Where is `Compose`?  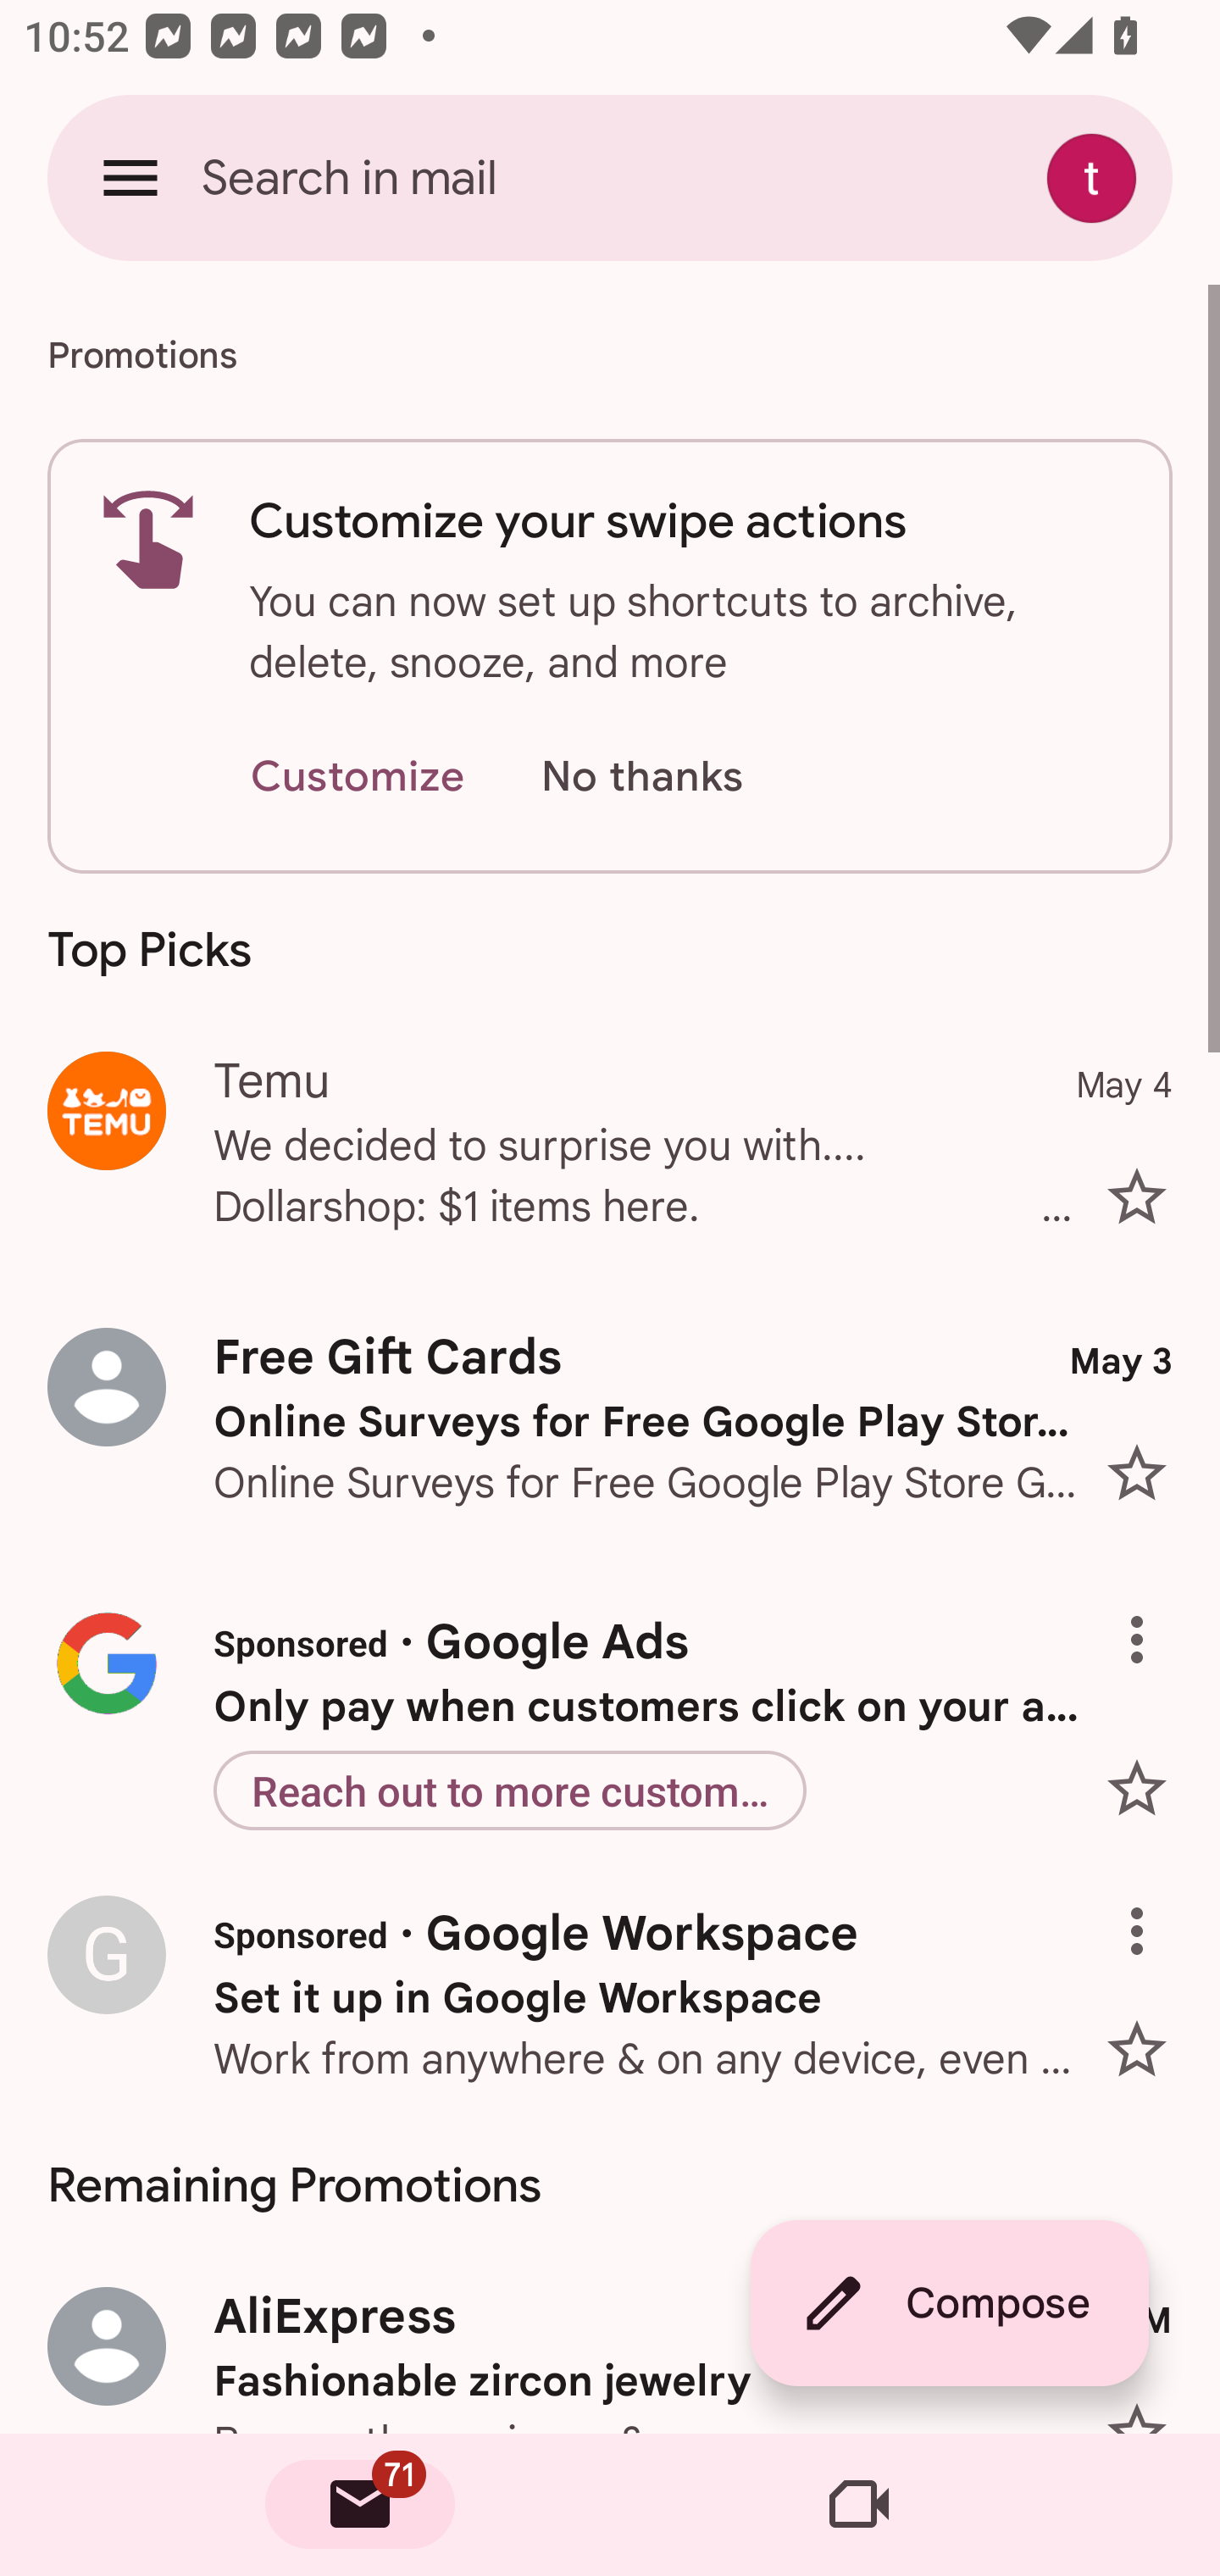 Compose is located at coordinates (949, 2303).